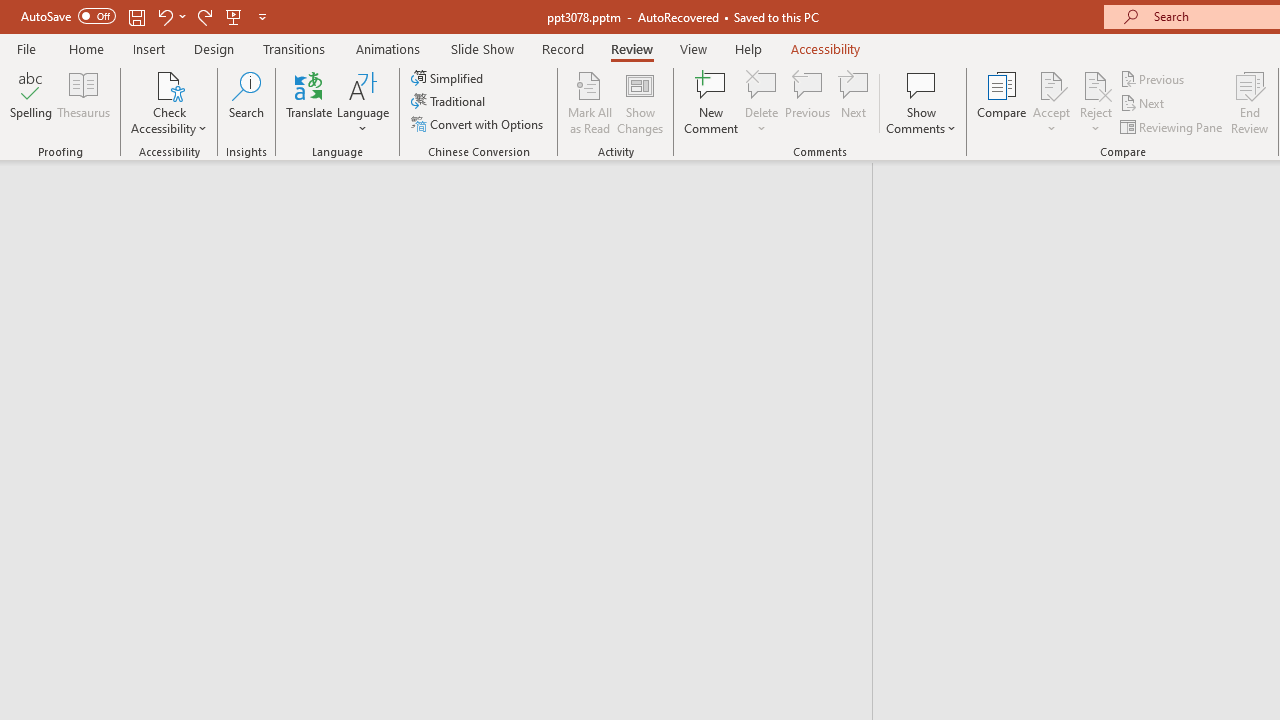 Image resolution: width=1280 pixels, height=720 pixels. I want to click on Delete, so click(762, 102).